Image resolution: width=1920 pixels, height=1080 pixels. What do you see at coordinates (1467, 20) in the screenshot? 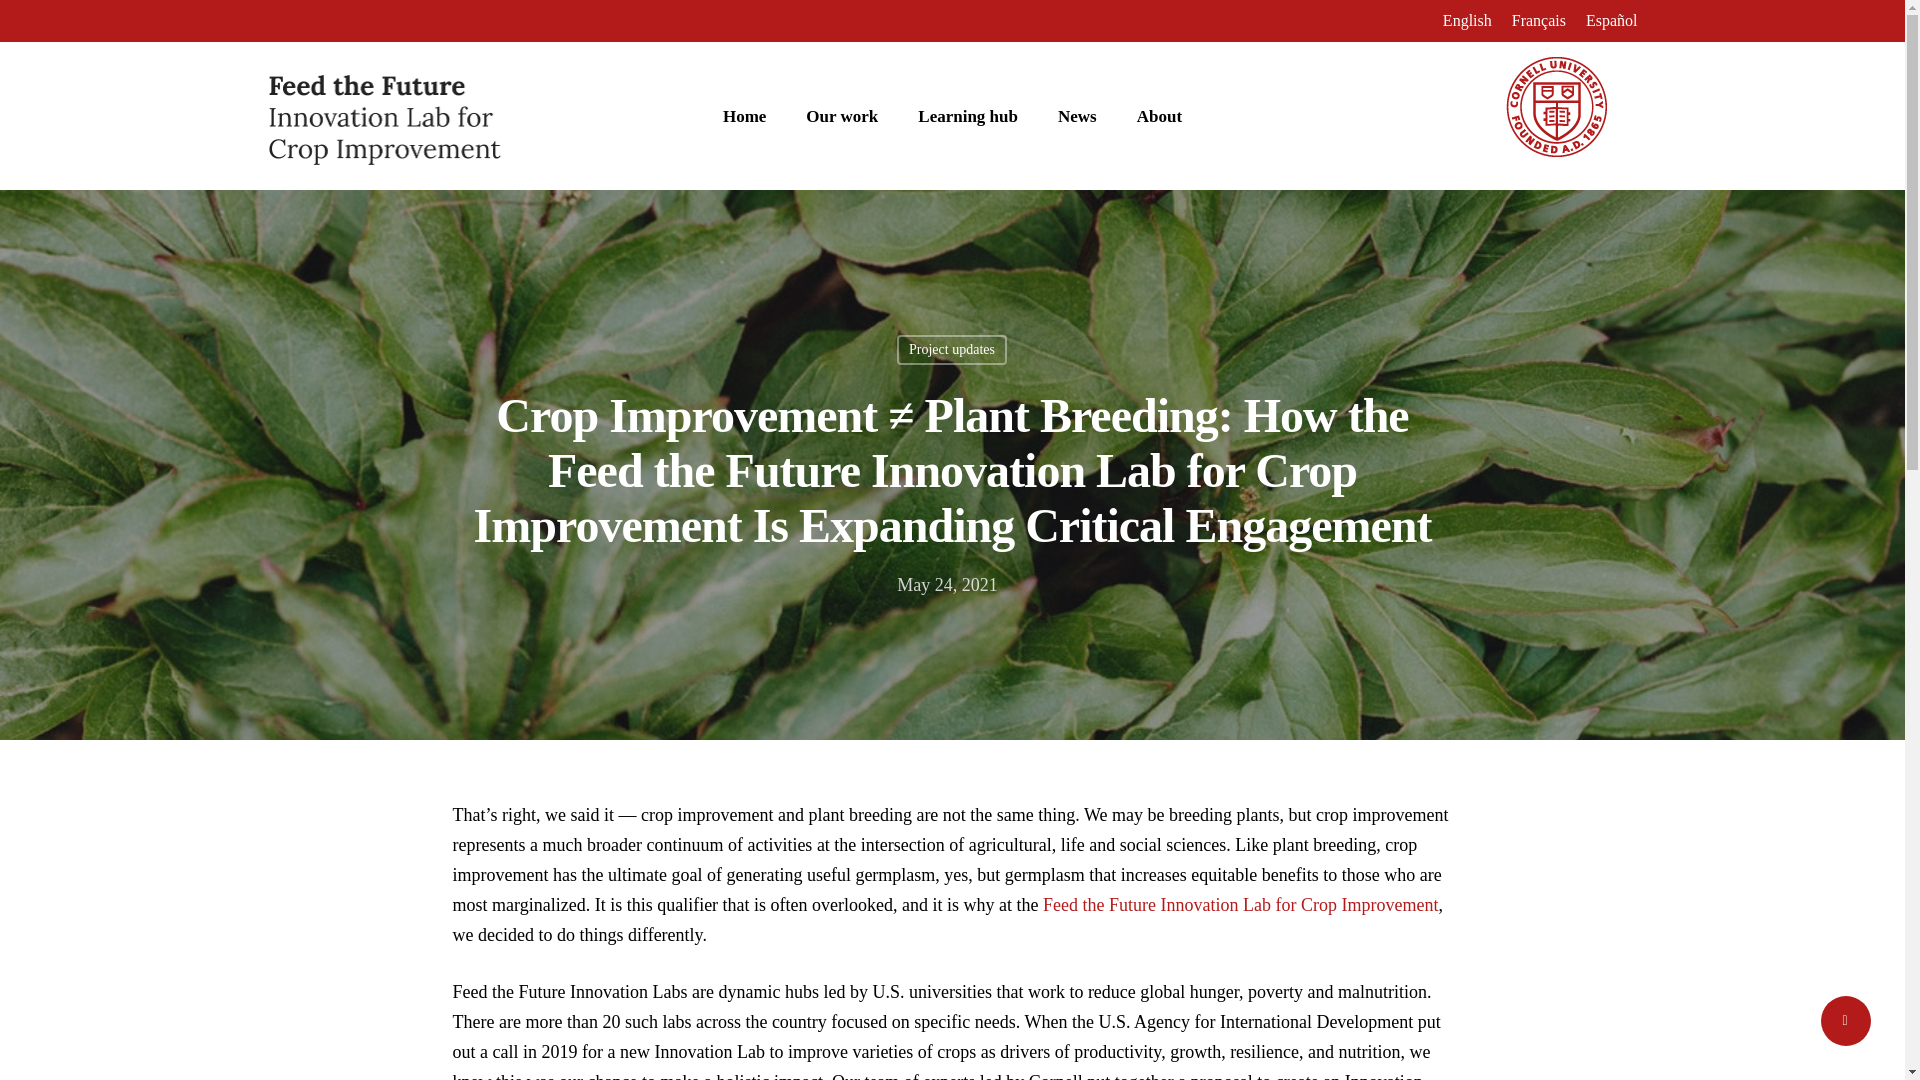
I see `English` at bounding box center [1467, 20].